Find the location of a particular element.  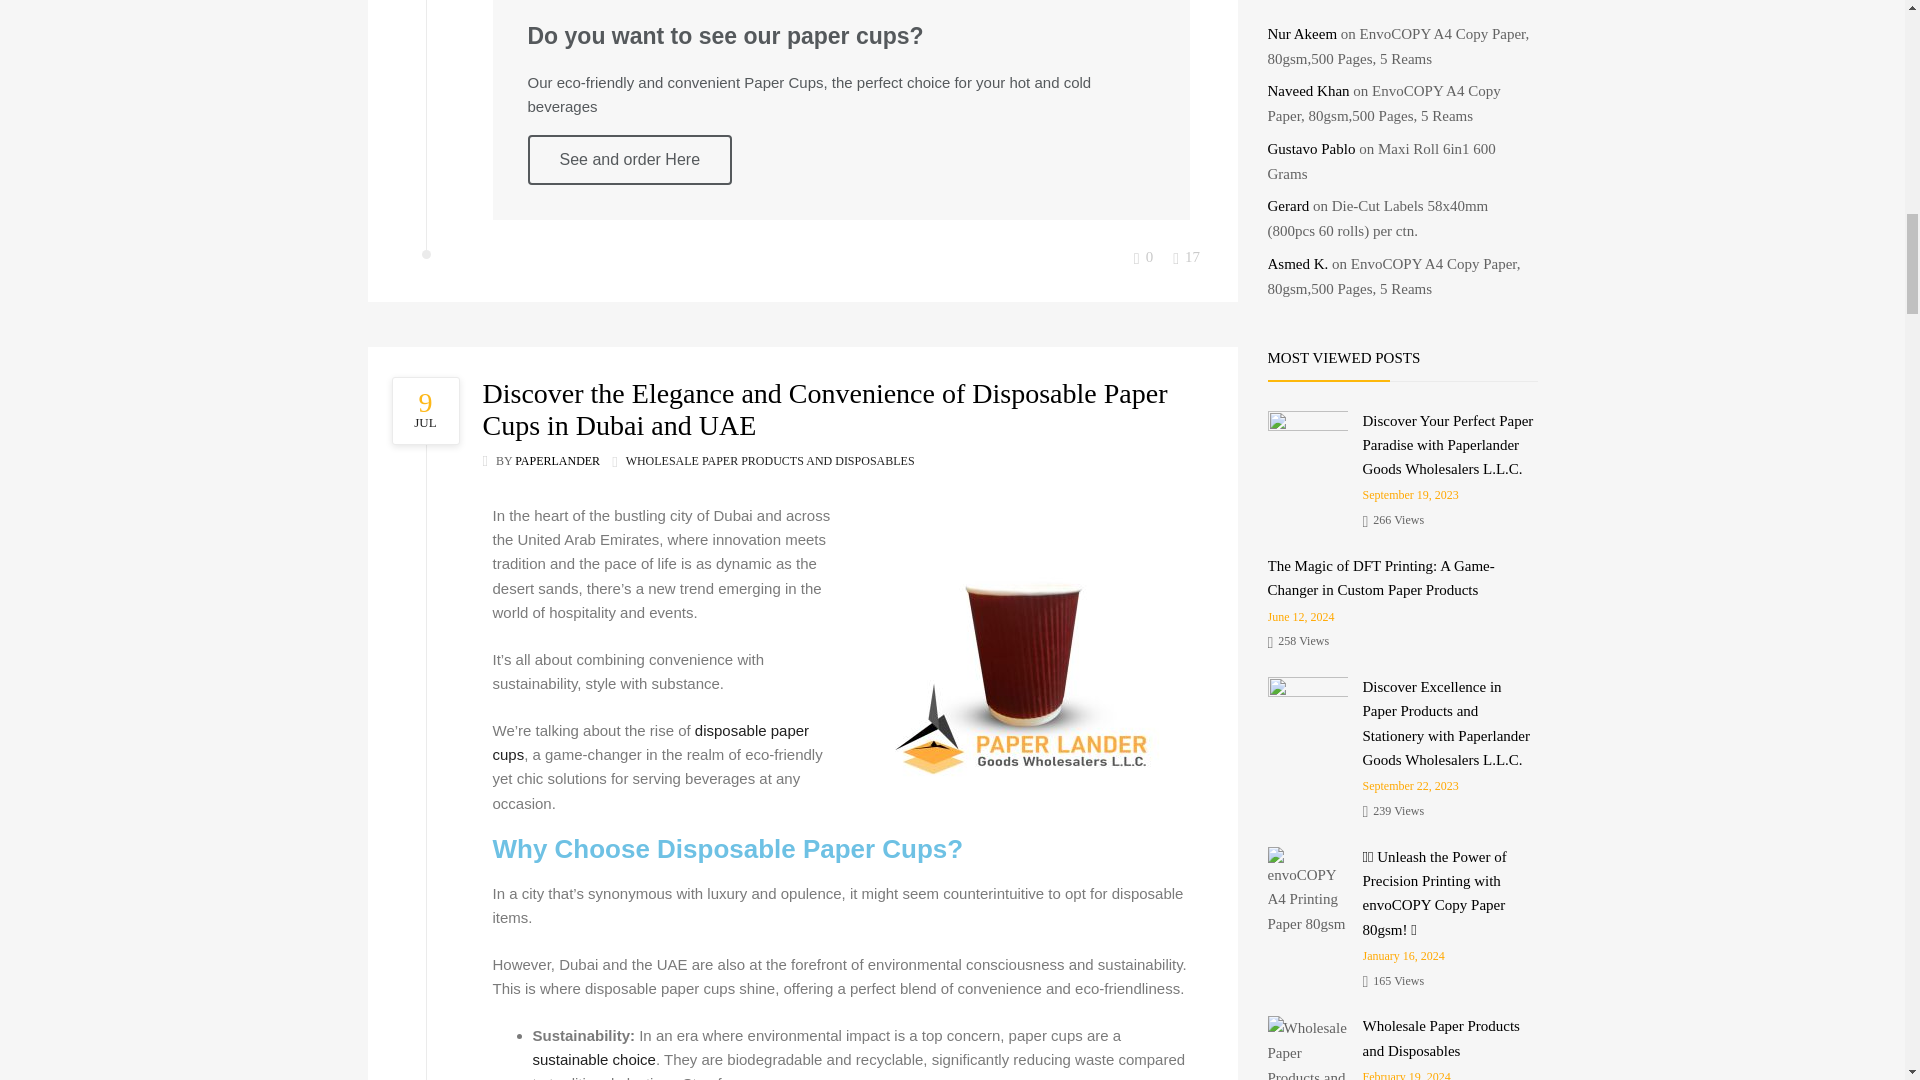

Click here to read more is located at coordinates (430, 410).